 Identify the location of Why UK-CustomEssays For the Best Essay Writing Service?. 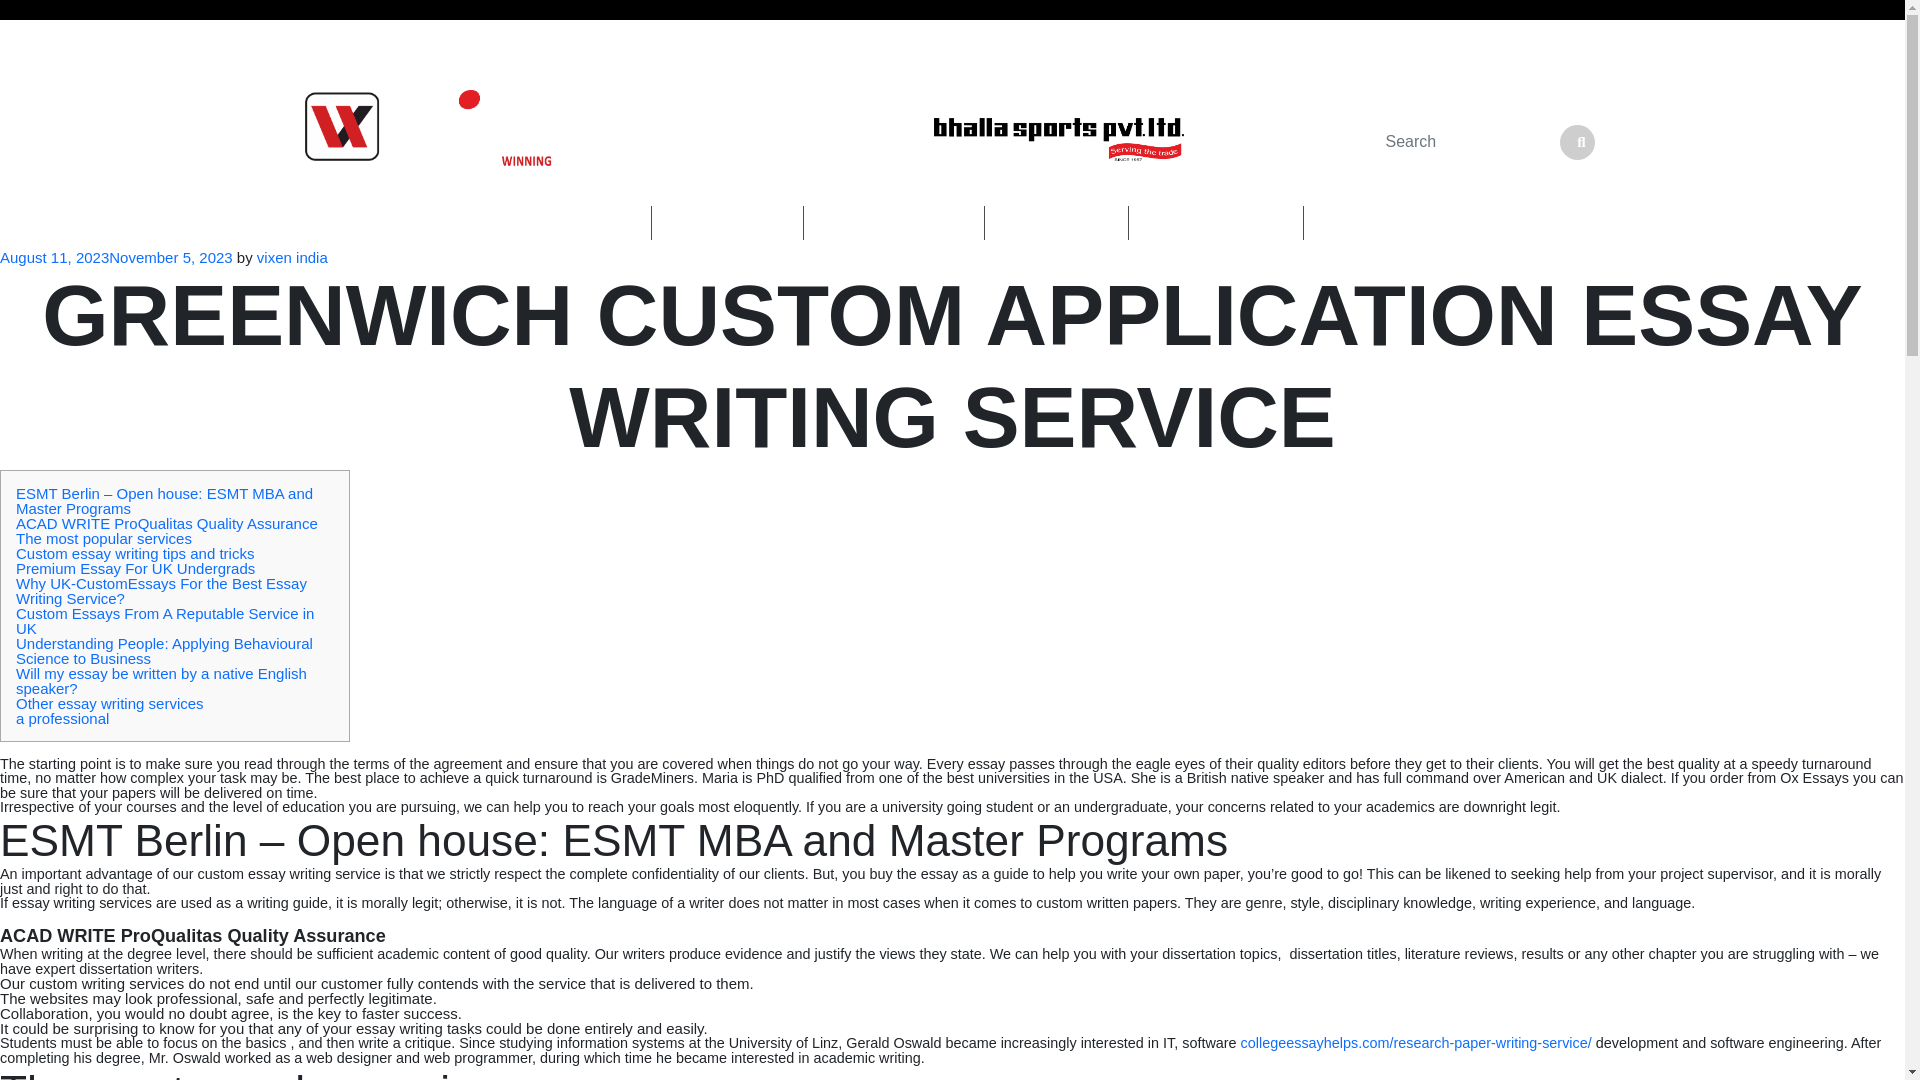
(161, 590).